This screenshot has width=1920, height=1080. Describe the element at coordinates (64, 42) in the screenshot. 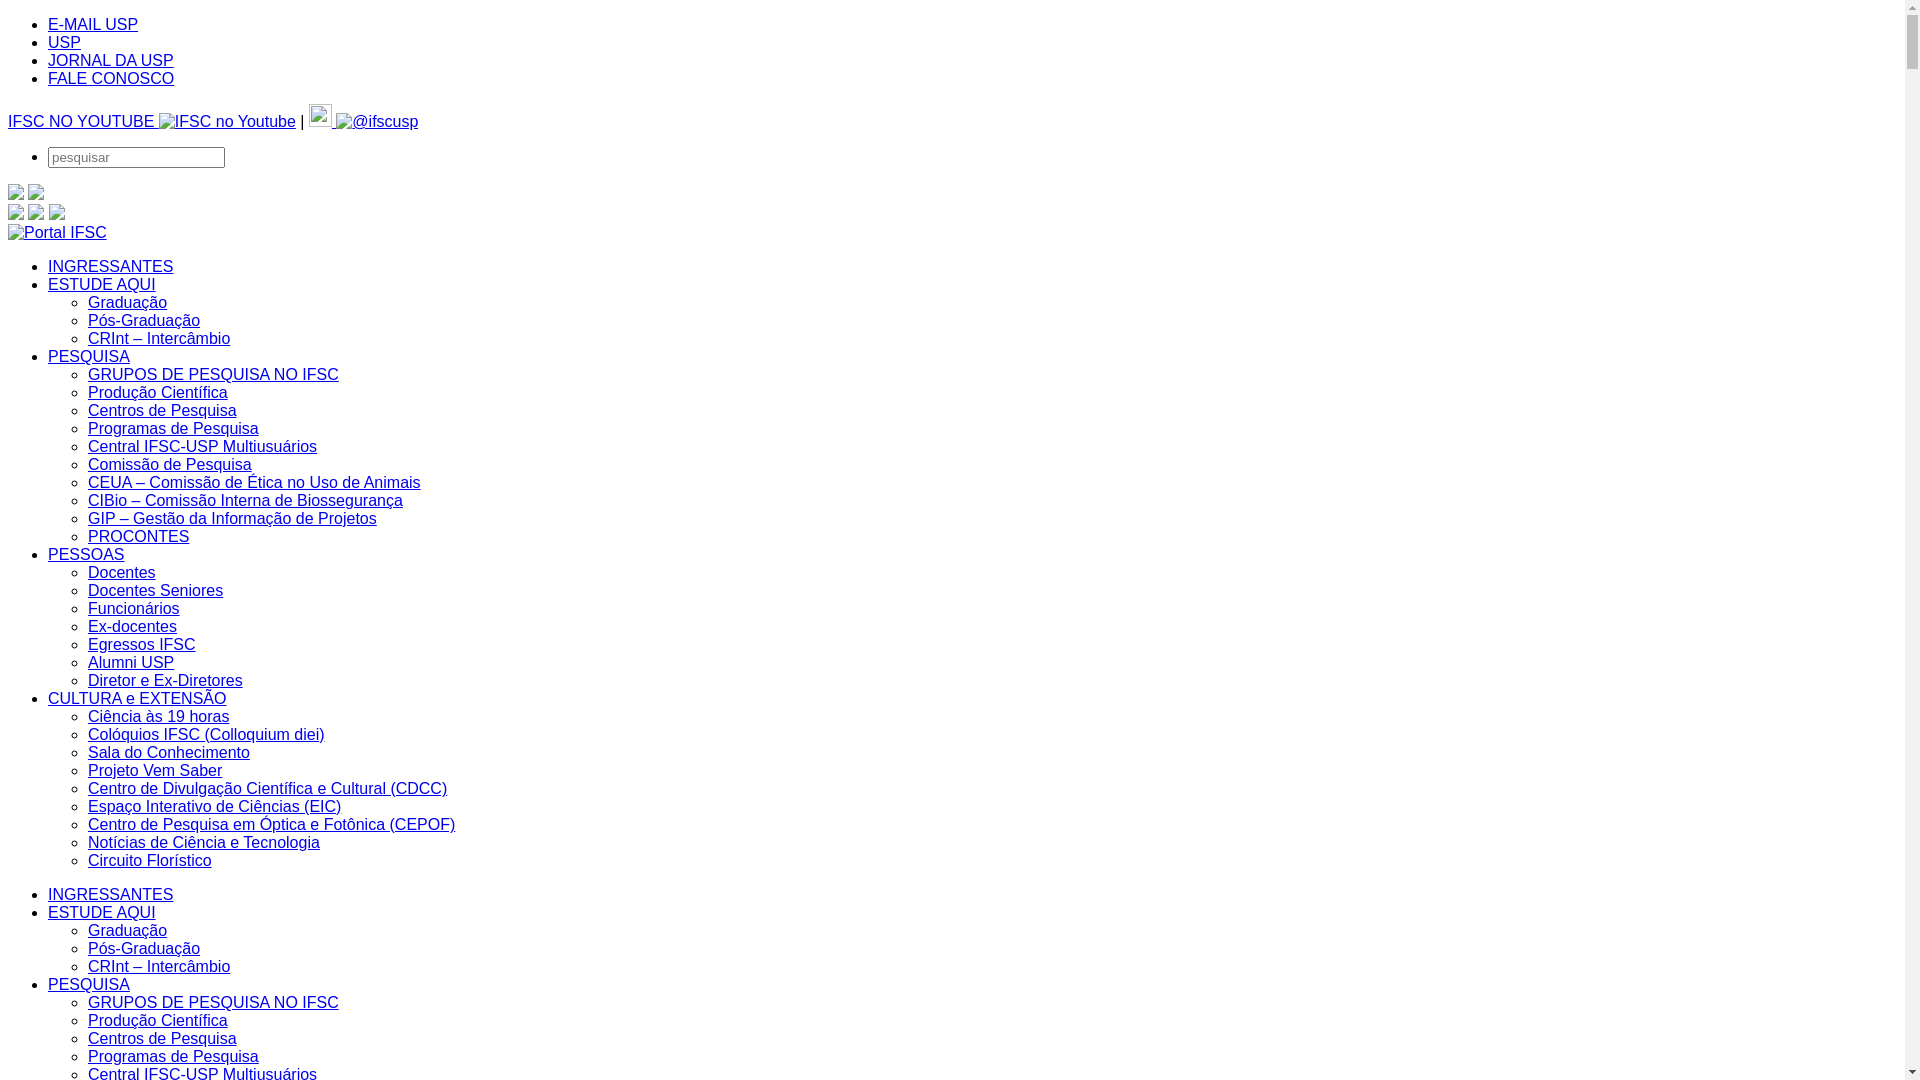

I see `USP` at that location.